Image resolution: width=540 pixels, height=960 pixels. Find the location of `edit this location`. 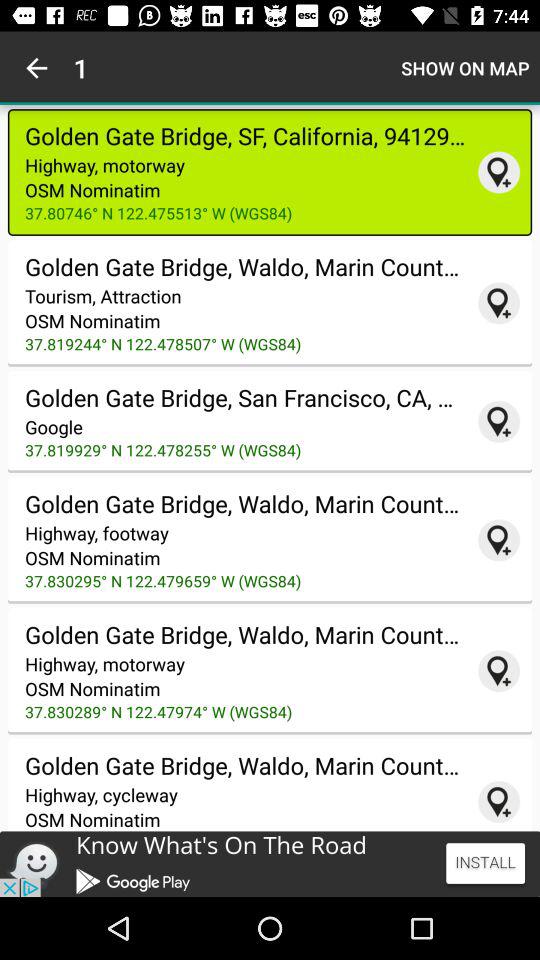

edit this location is located at coordinates (499, 671).